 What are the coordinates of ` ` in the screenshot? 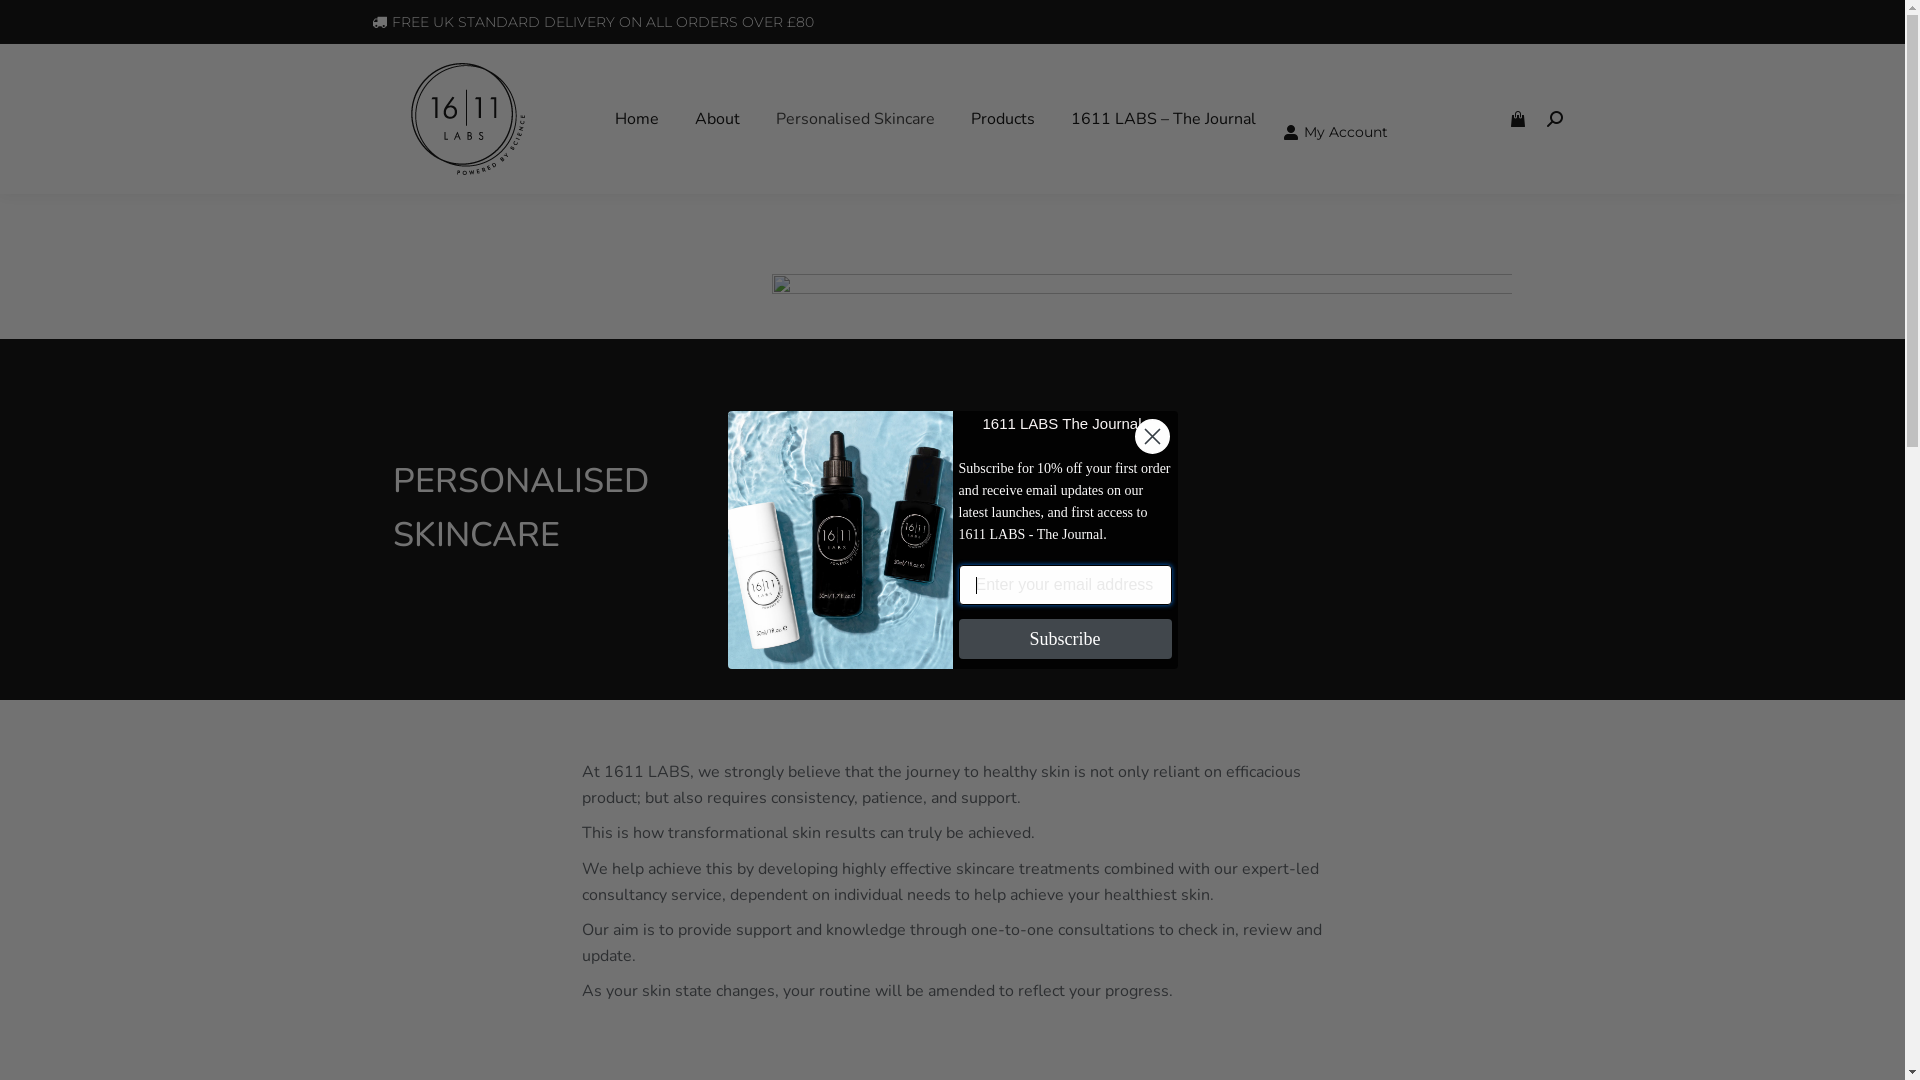 It's located at (1518, 119).